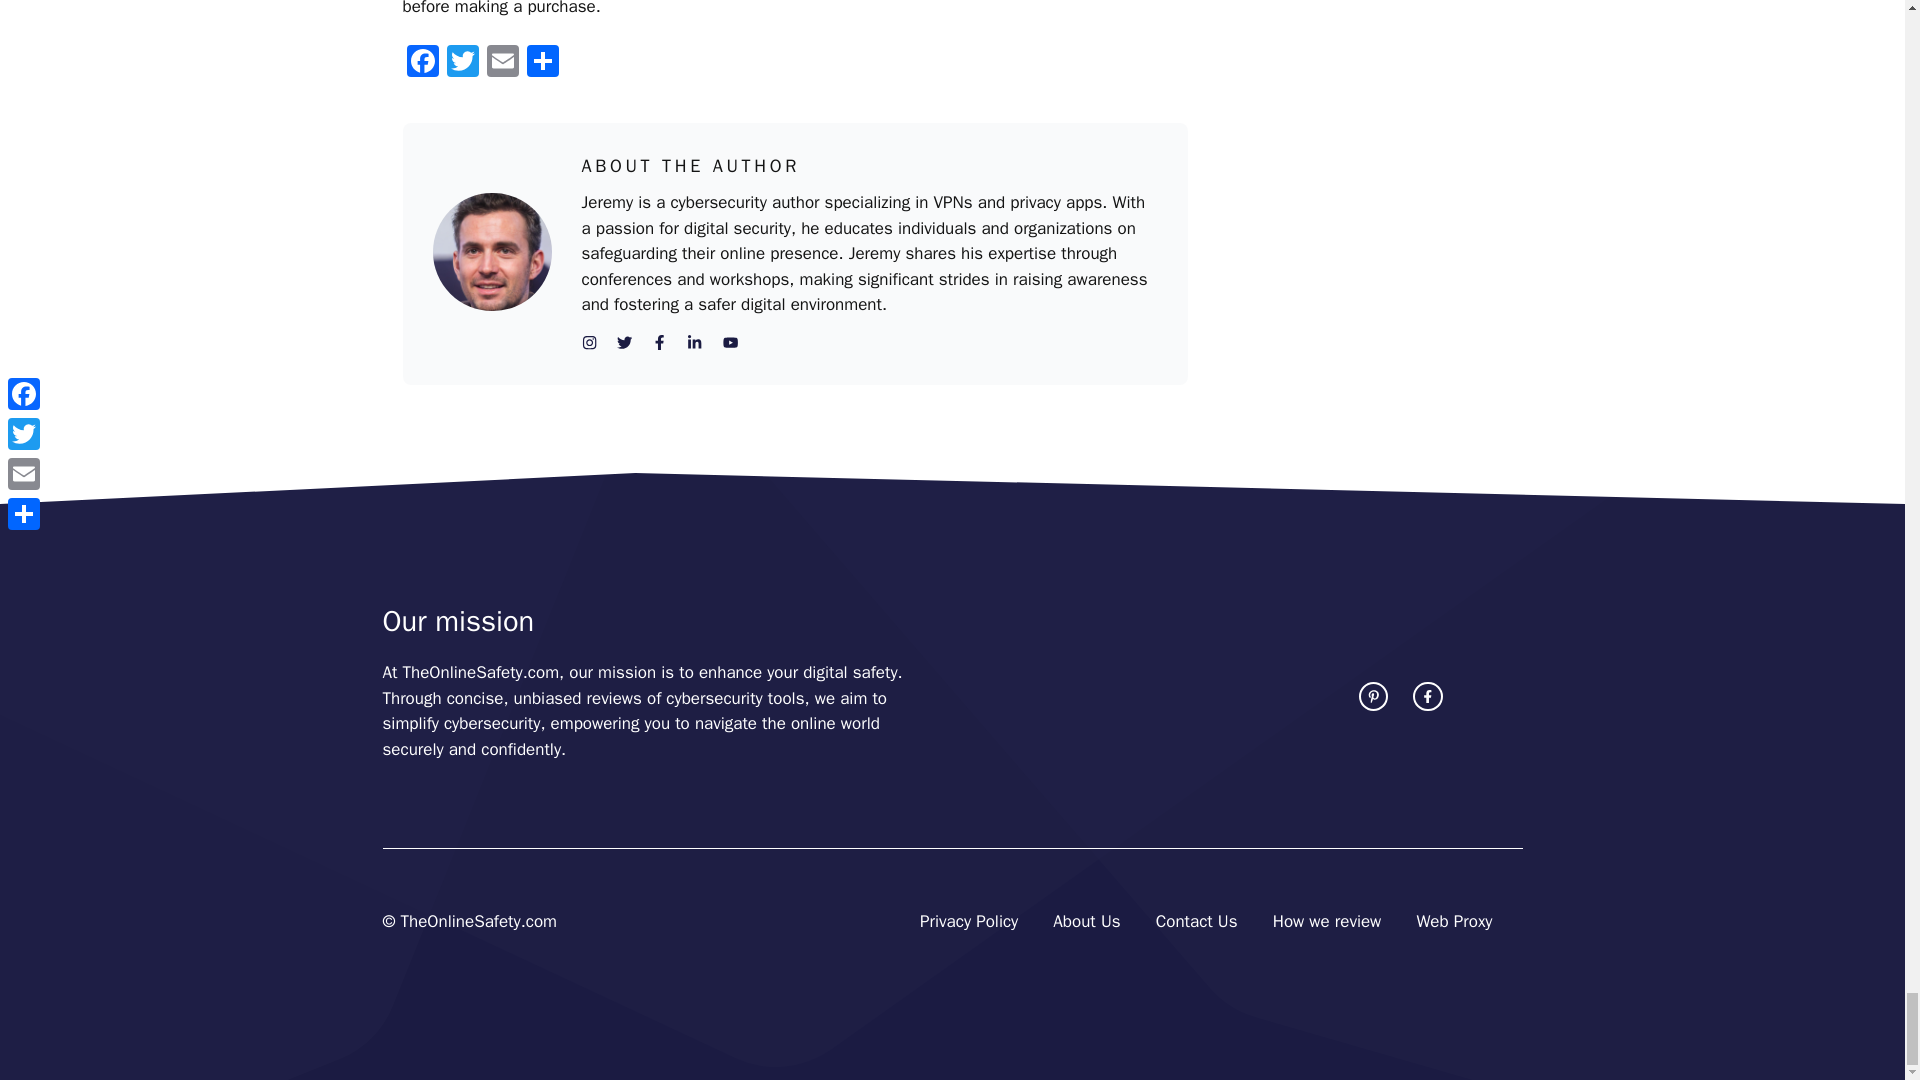 The width and height of the screenshot is (1920, 1080). What do you see at coordinates (421, 64) in the screenshot?
I see `Facebook` at bounding box center [421, 64].